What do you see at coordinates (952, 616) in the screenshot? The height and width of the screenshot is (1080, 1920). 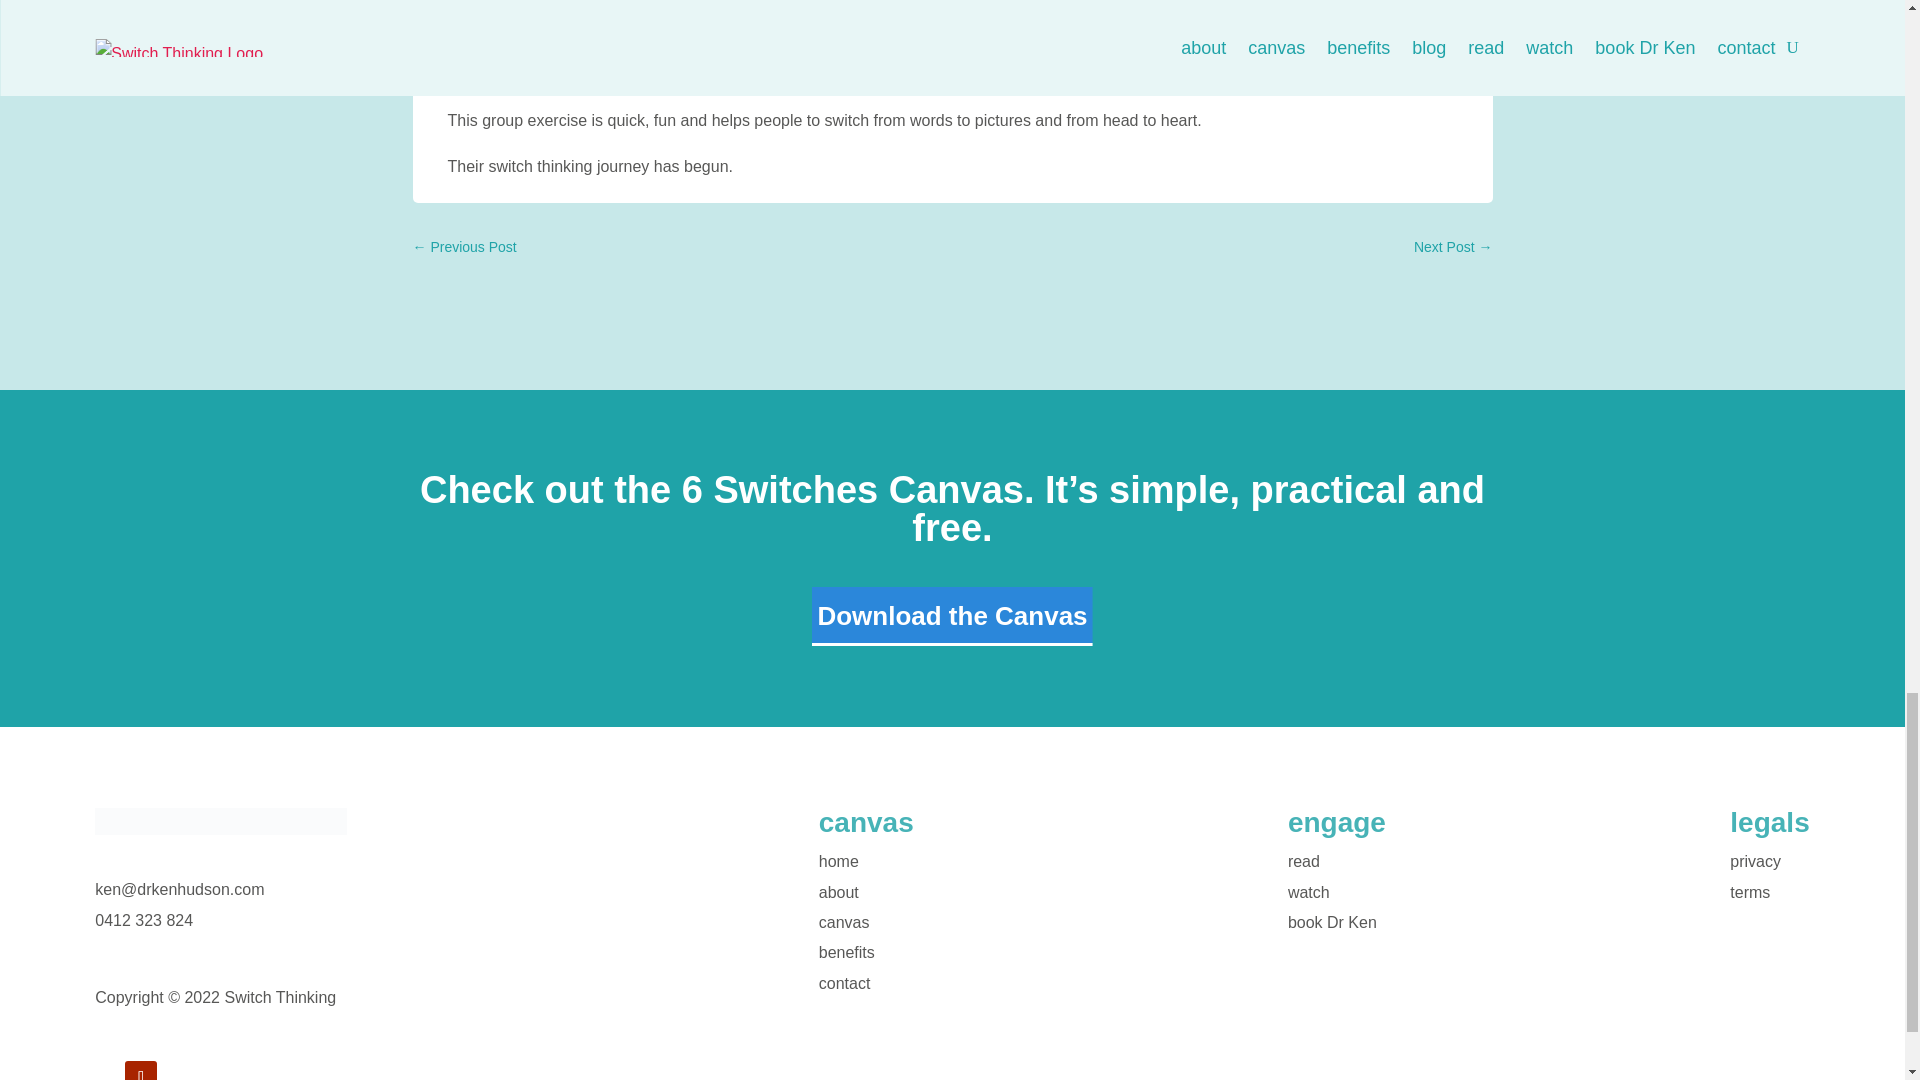 I see `Download the Canvas` at bounding box center [952, 616].